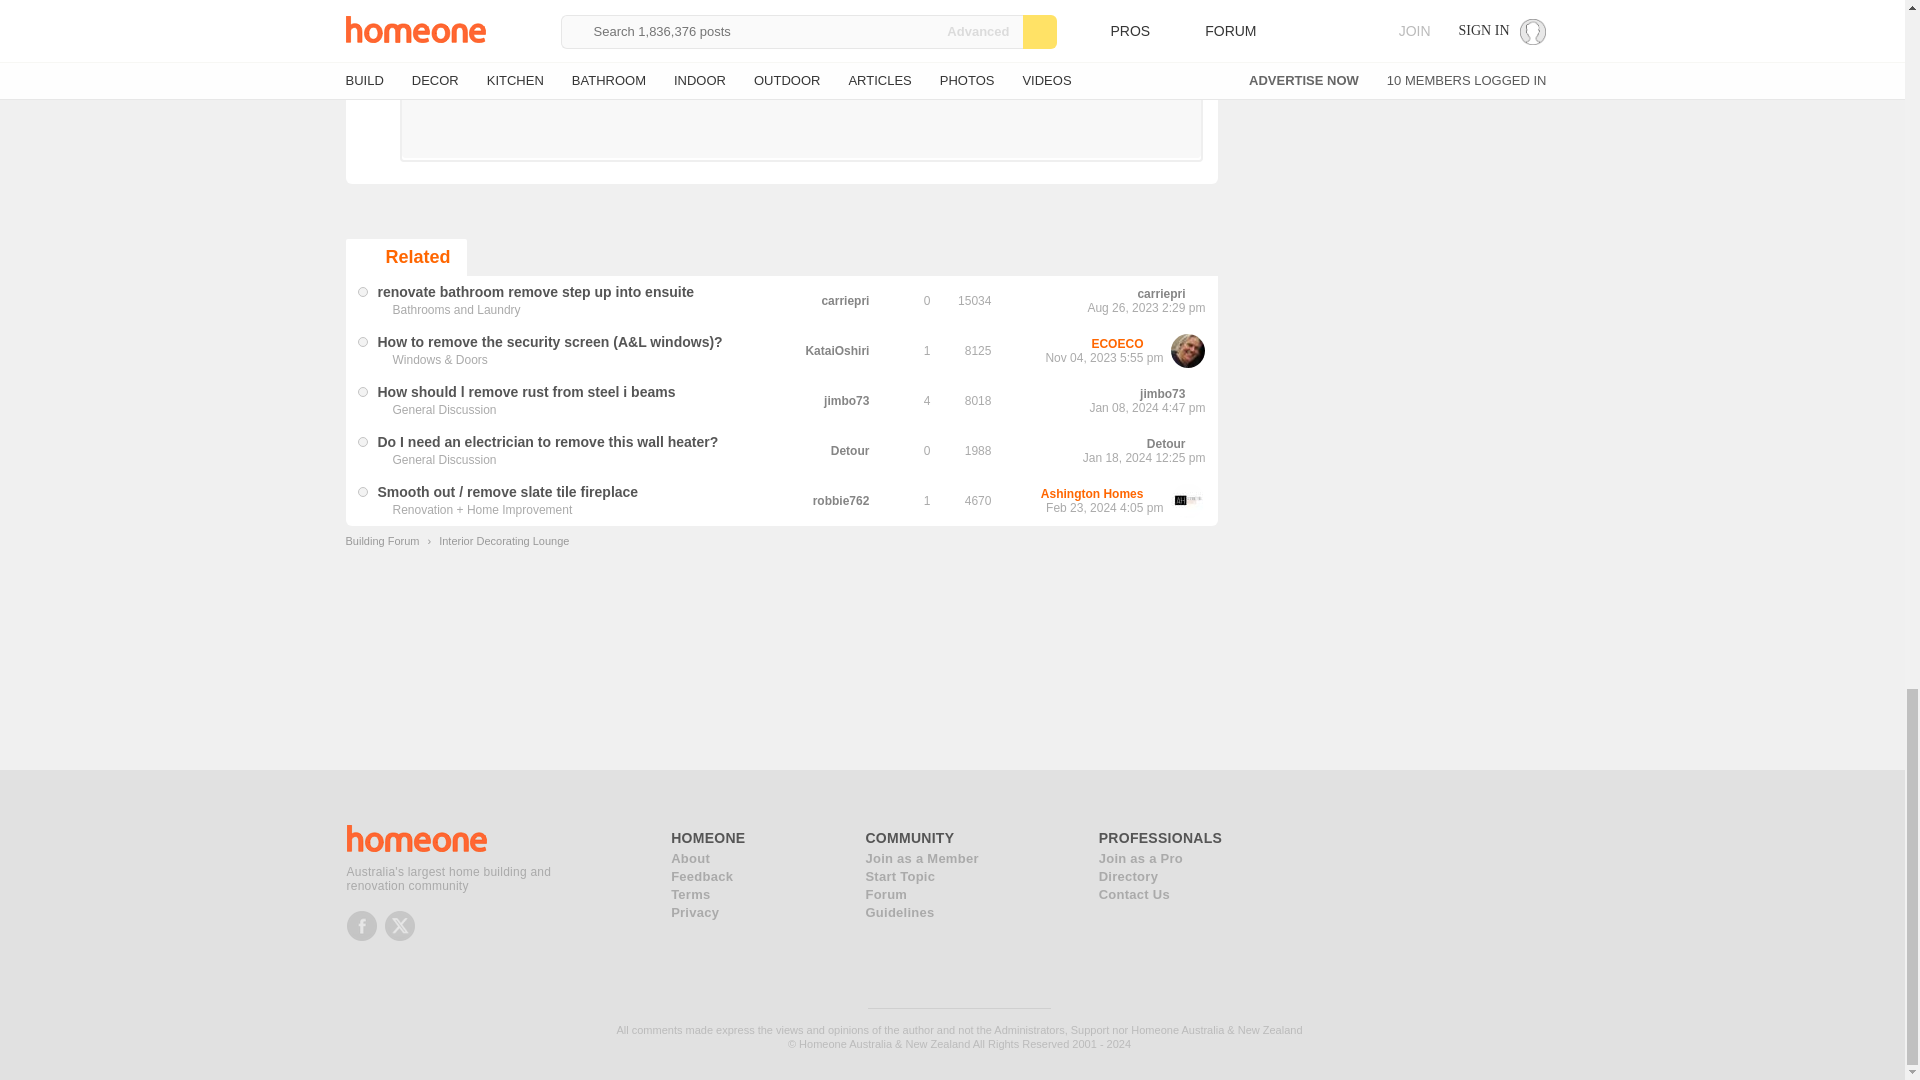 This screenshot has height=1080, width=1920. I want to click on View the latest post, so click(1198, 294).